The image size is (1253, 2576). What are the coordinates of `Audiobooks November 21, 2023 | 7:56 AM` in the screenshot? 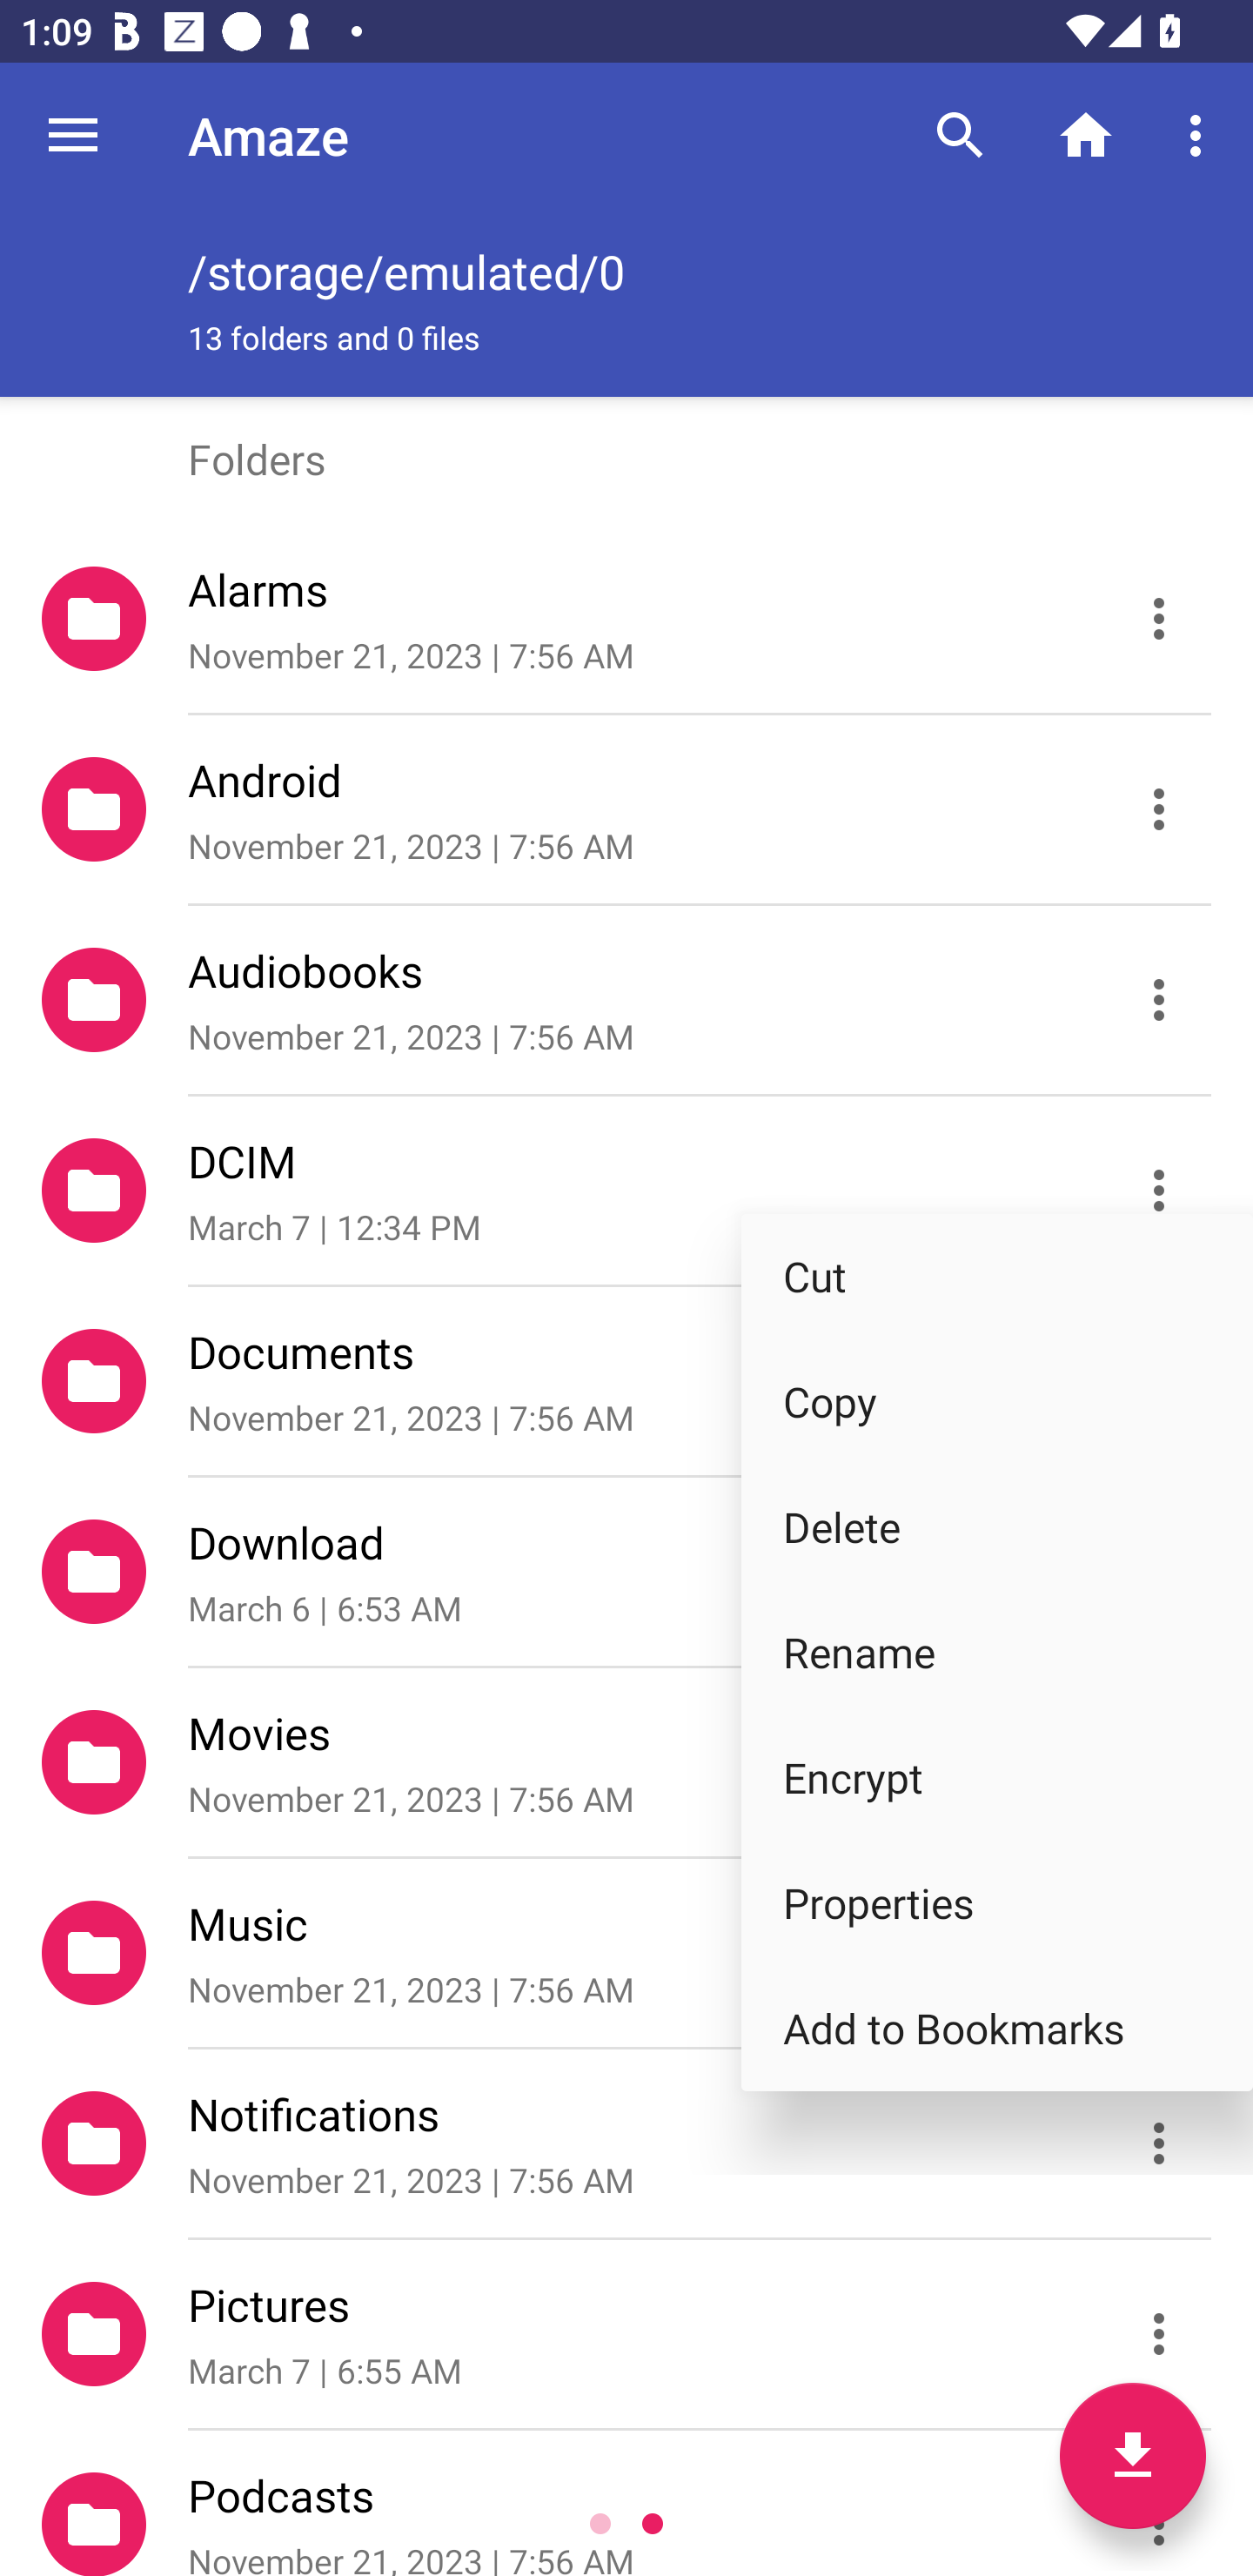 It's located at (626, 1001).